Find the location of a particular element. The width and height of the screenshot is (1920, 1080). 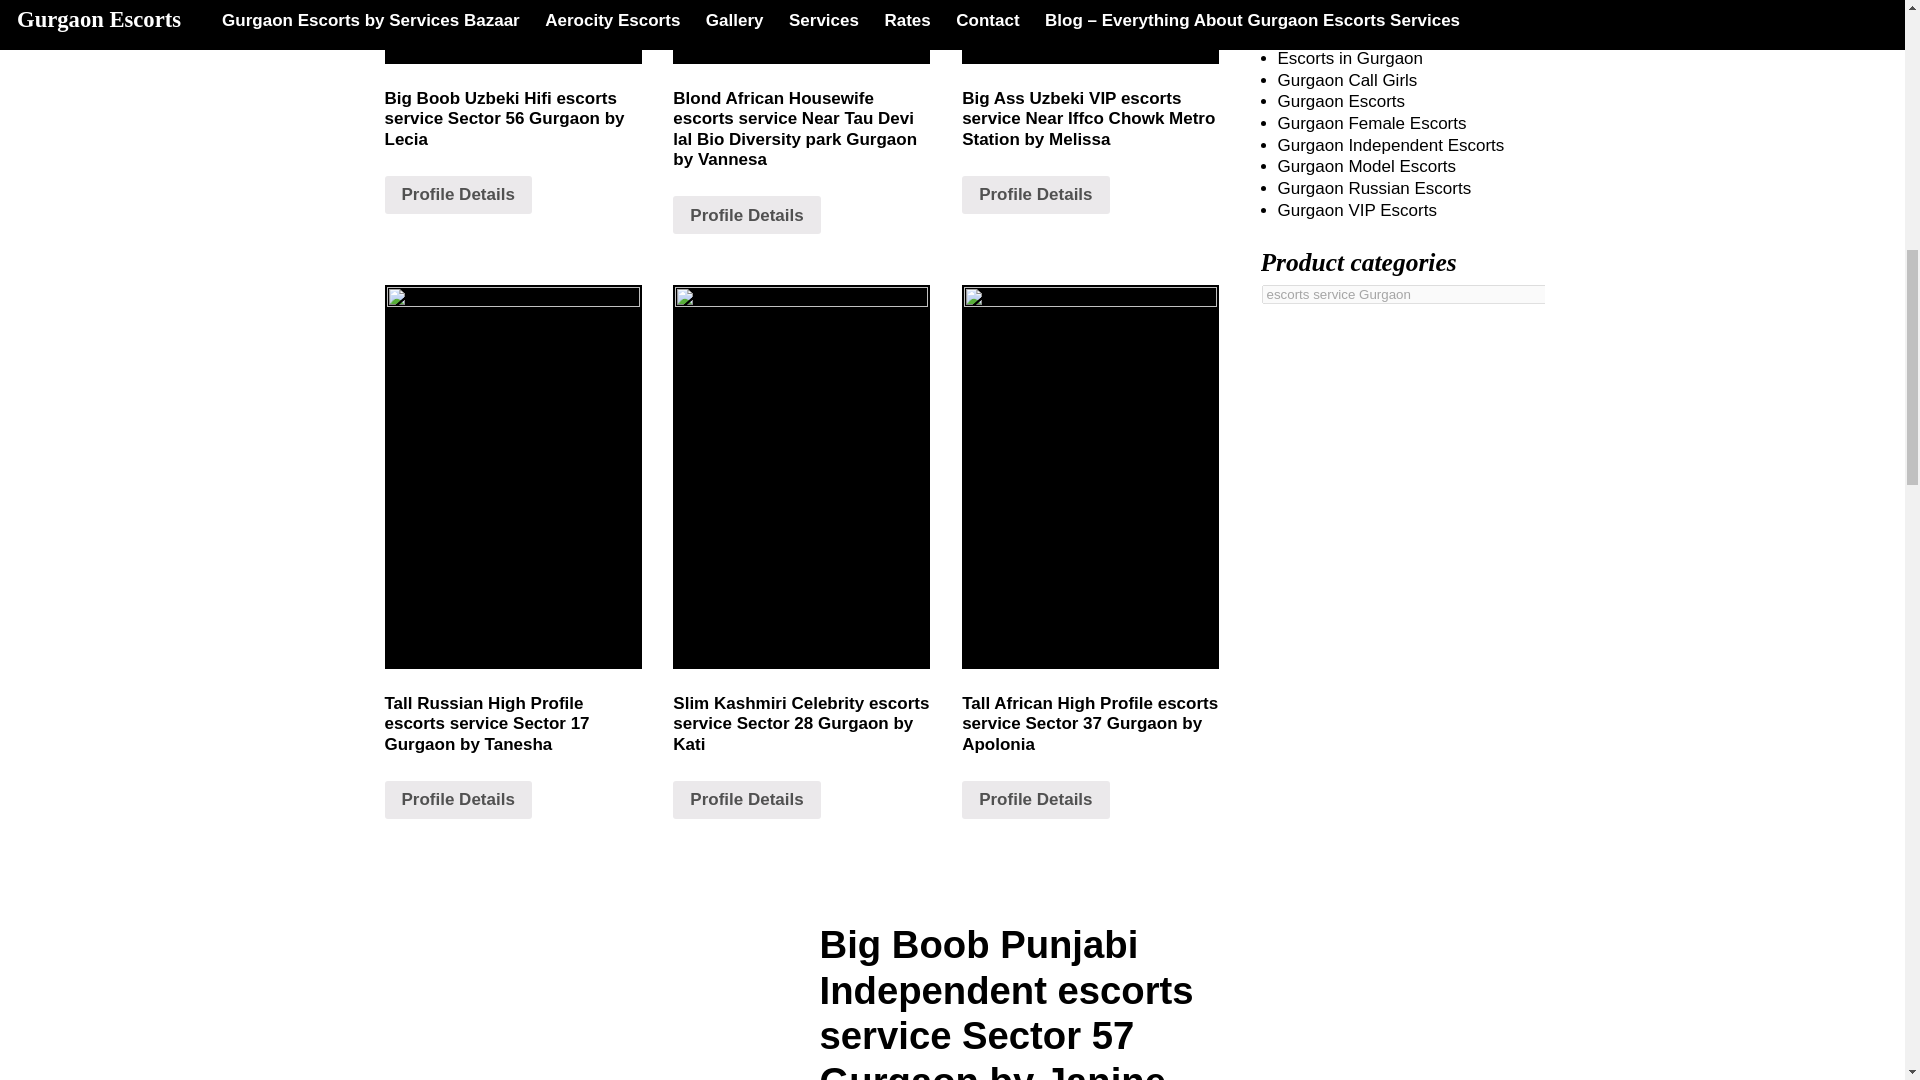

Profile Details is located at coordinates (1035, 194).